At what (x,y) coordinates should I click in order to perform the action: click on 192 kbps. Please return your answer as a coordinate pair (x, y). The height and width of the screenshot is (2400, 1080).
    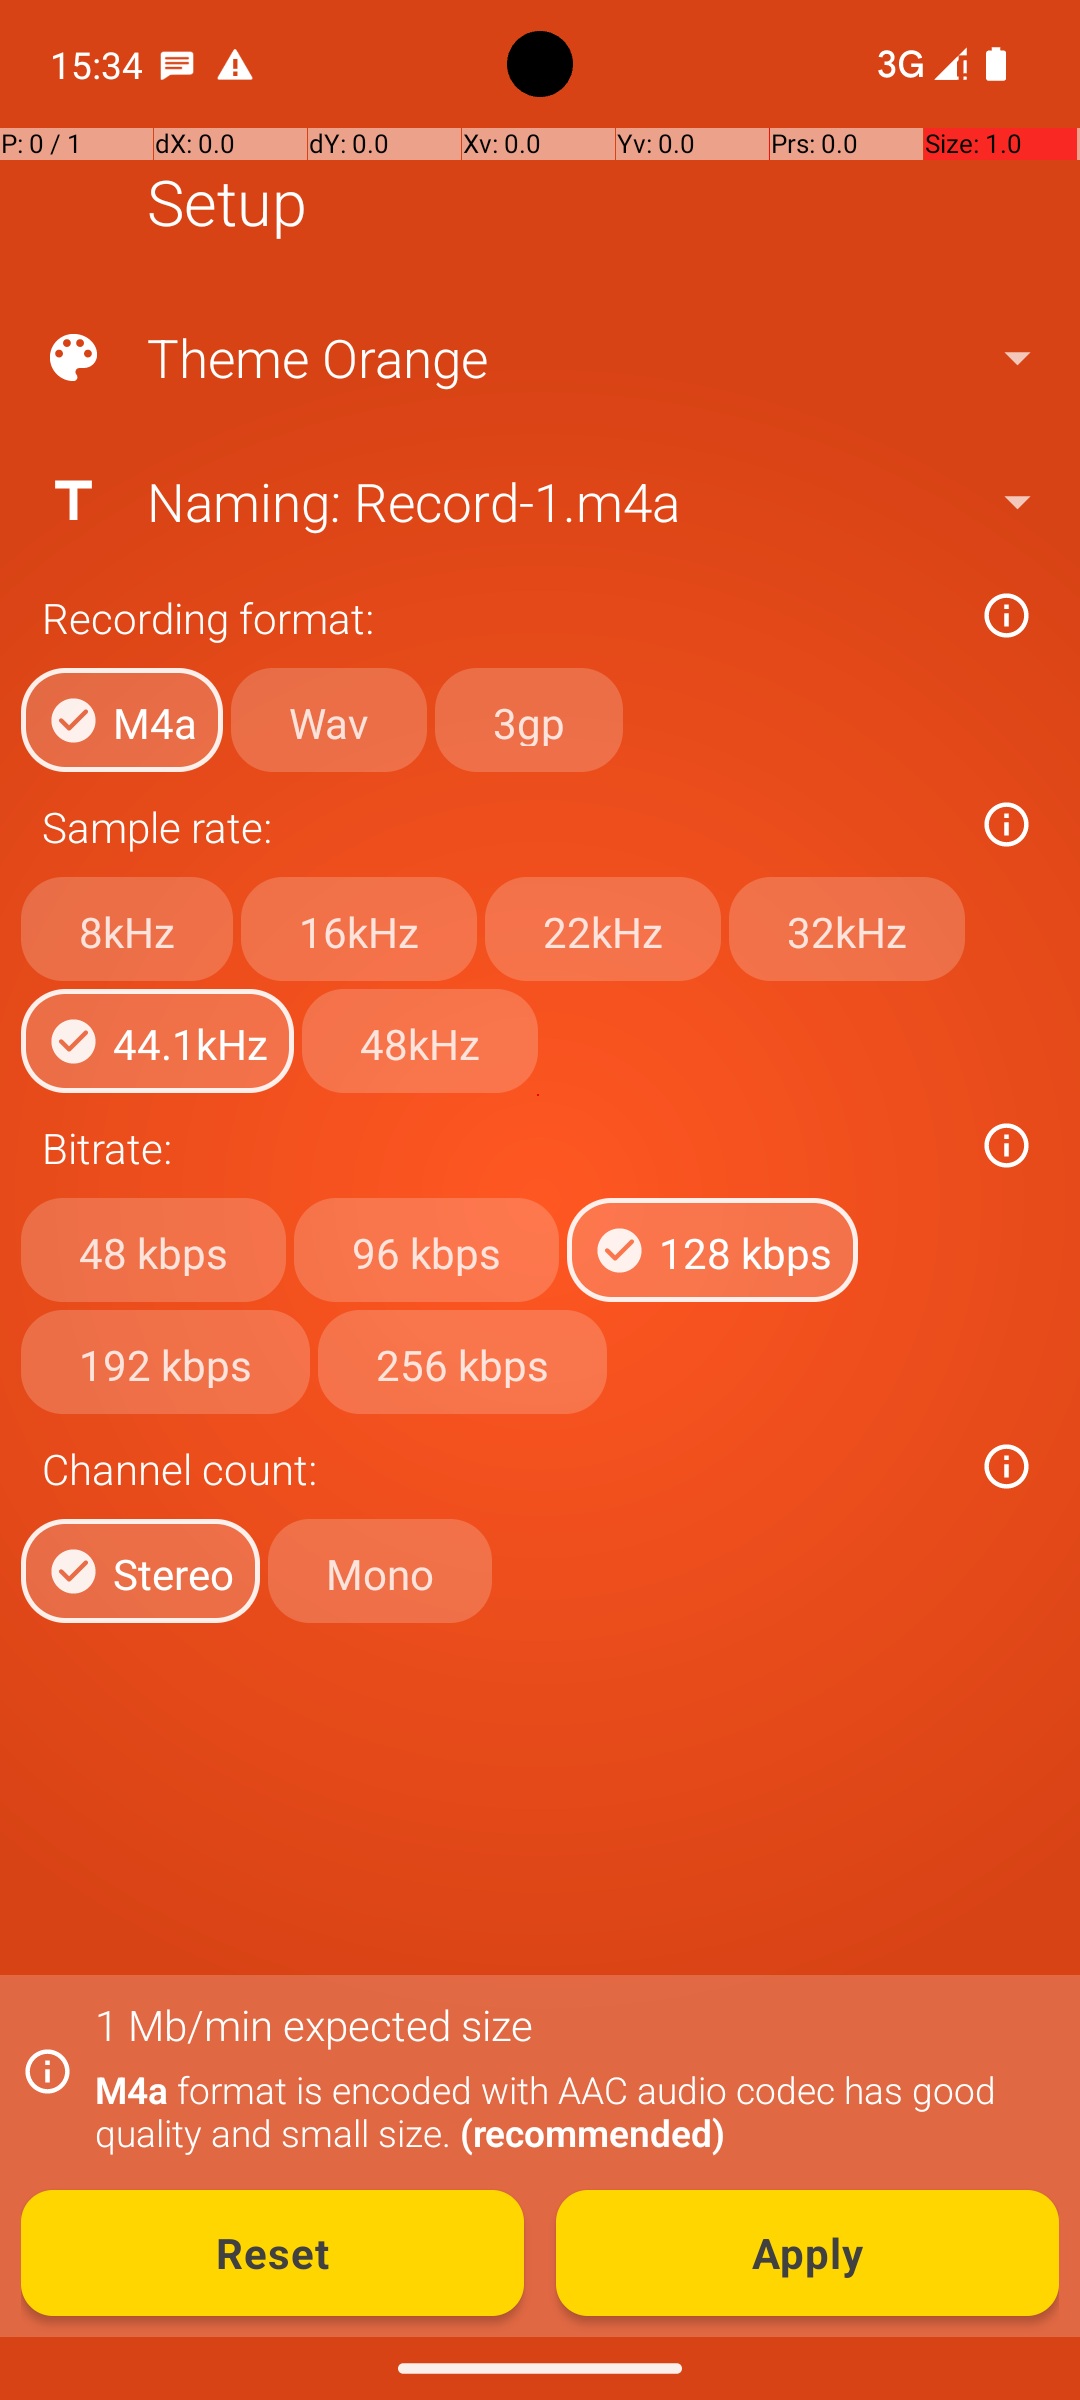
    Looking at the image, I should click on (166, 1361).